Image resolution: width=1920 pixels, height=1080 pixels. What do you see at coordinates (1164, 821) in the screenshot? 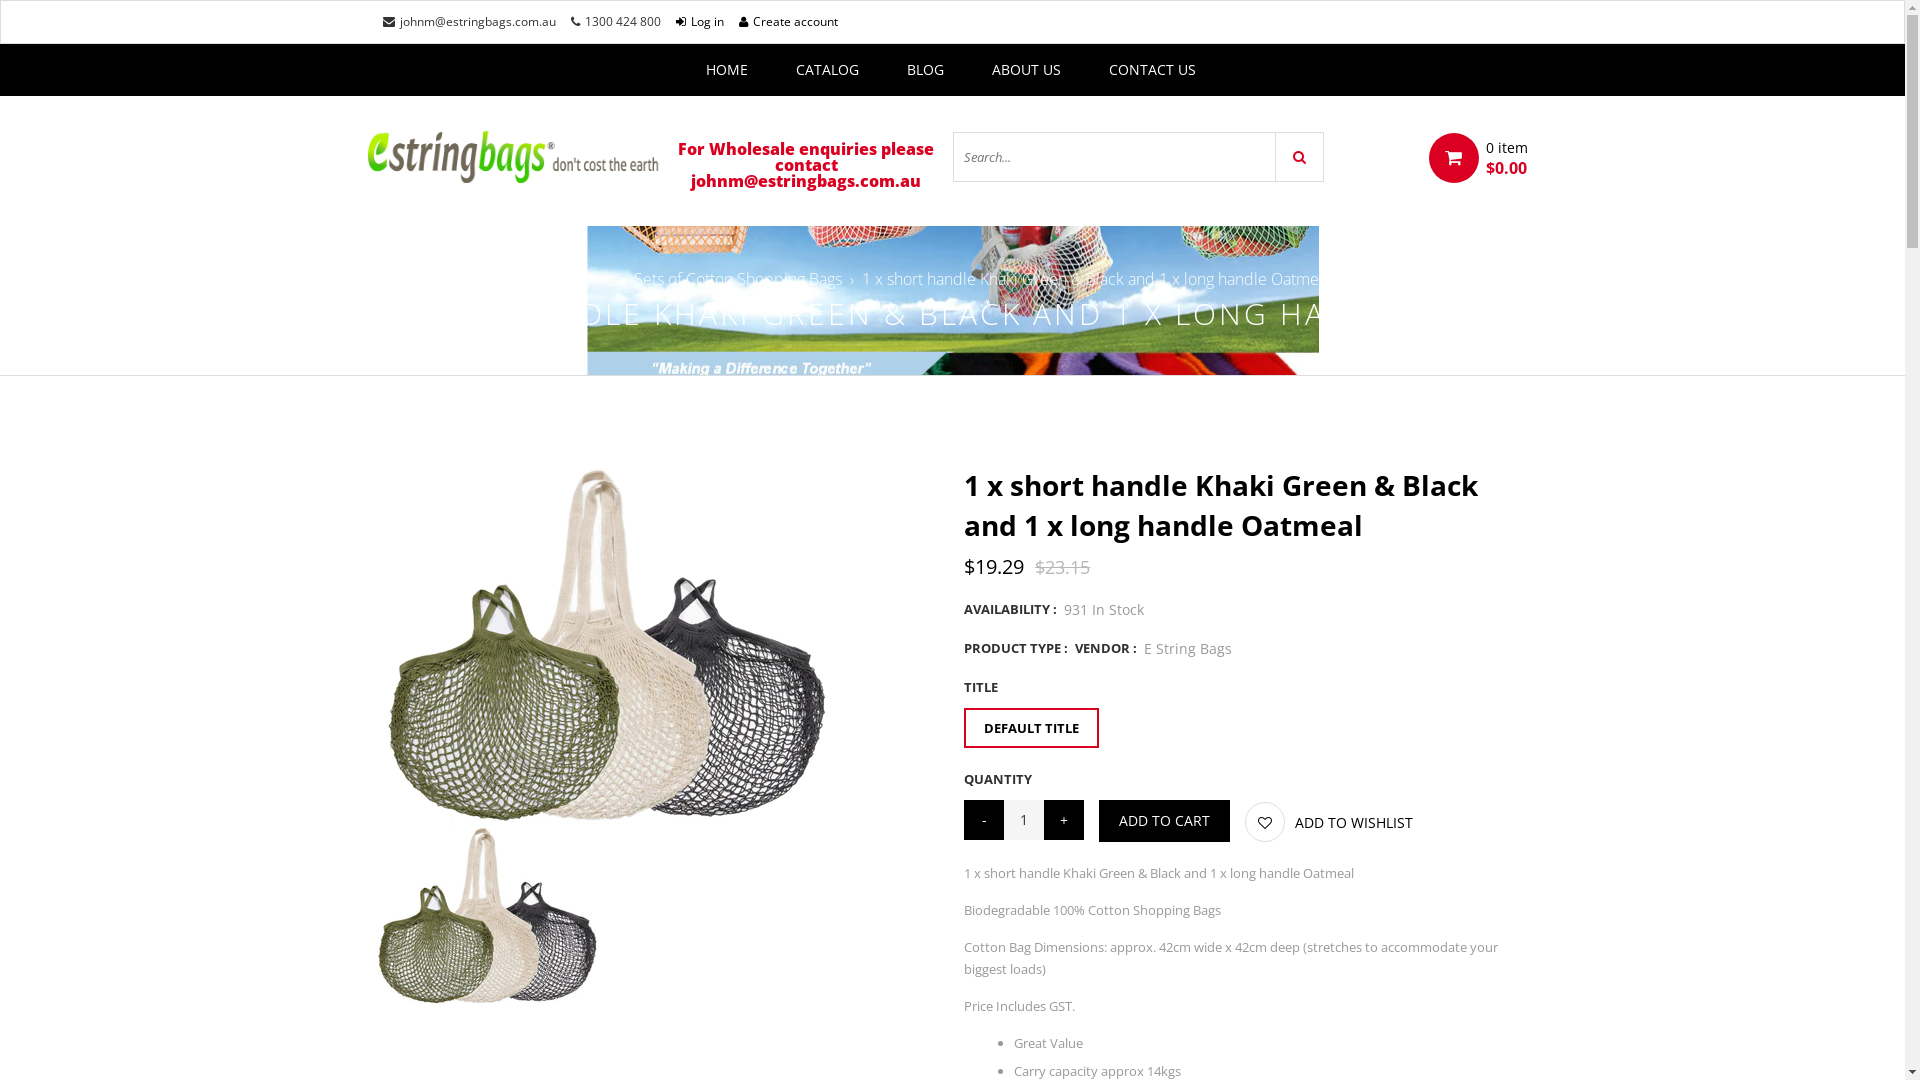
I see `ADD TO CART` at bounding box center [1164, 821].